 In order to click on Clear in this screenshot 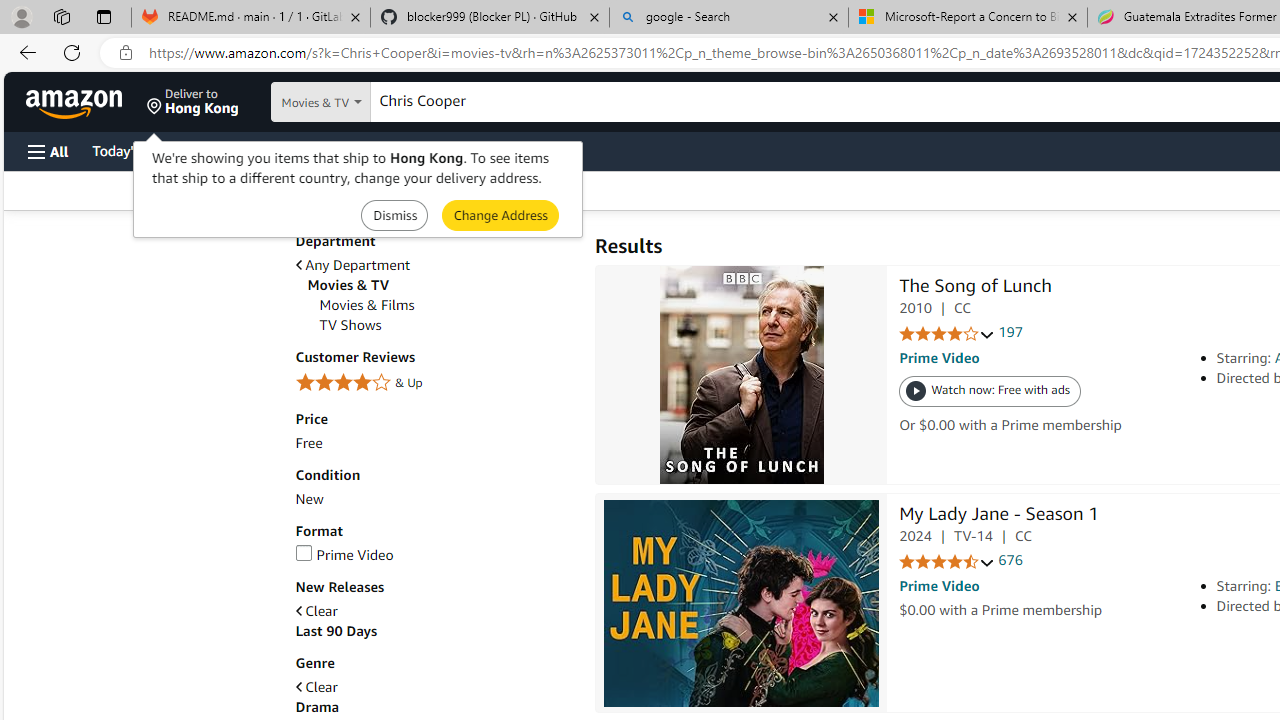, I will do `click(316, 687)`.